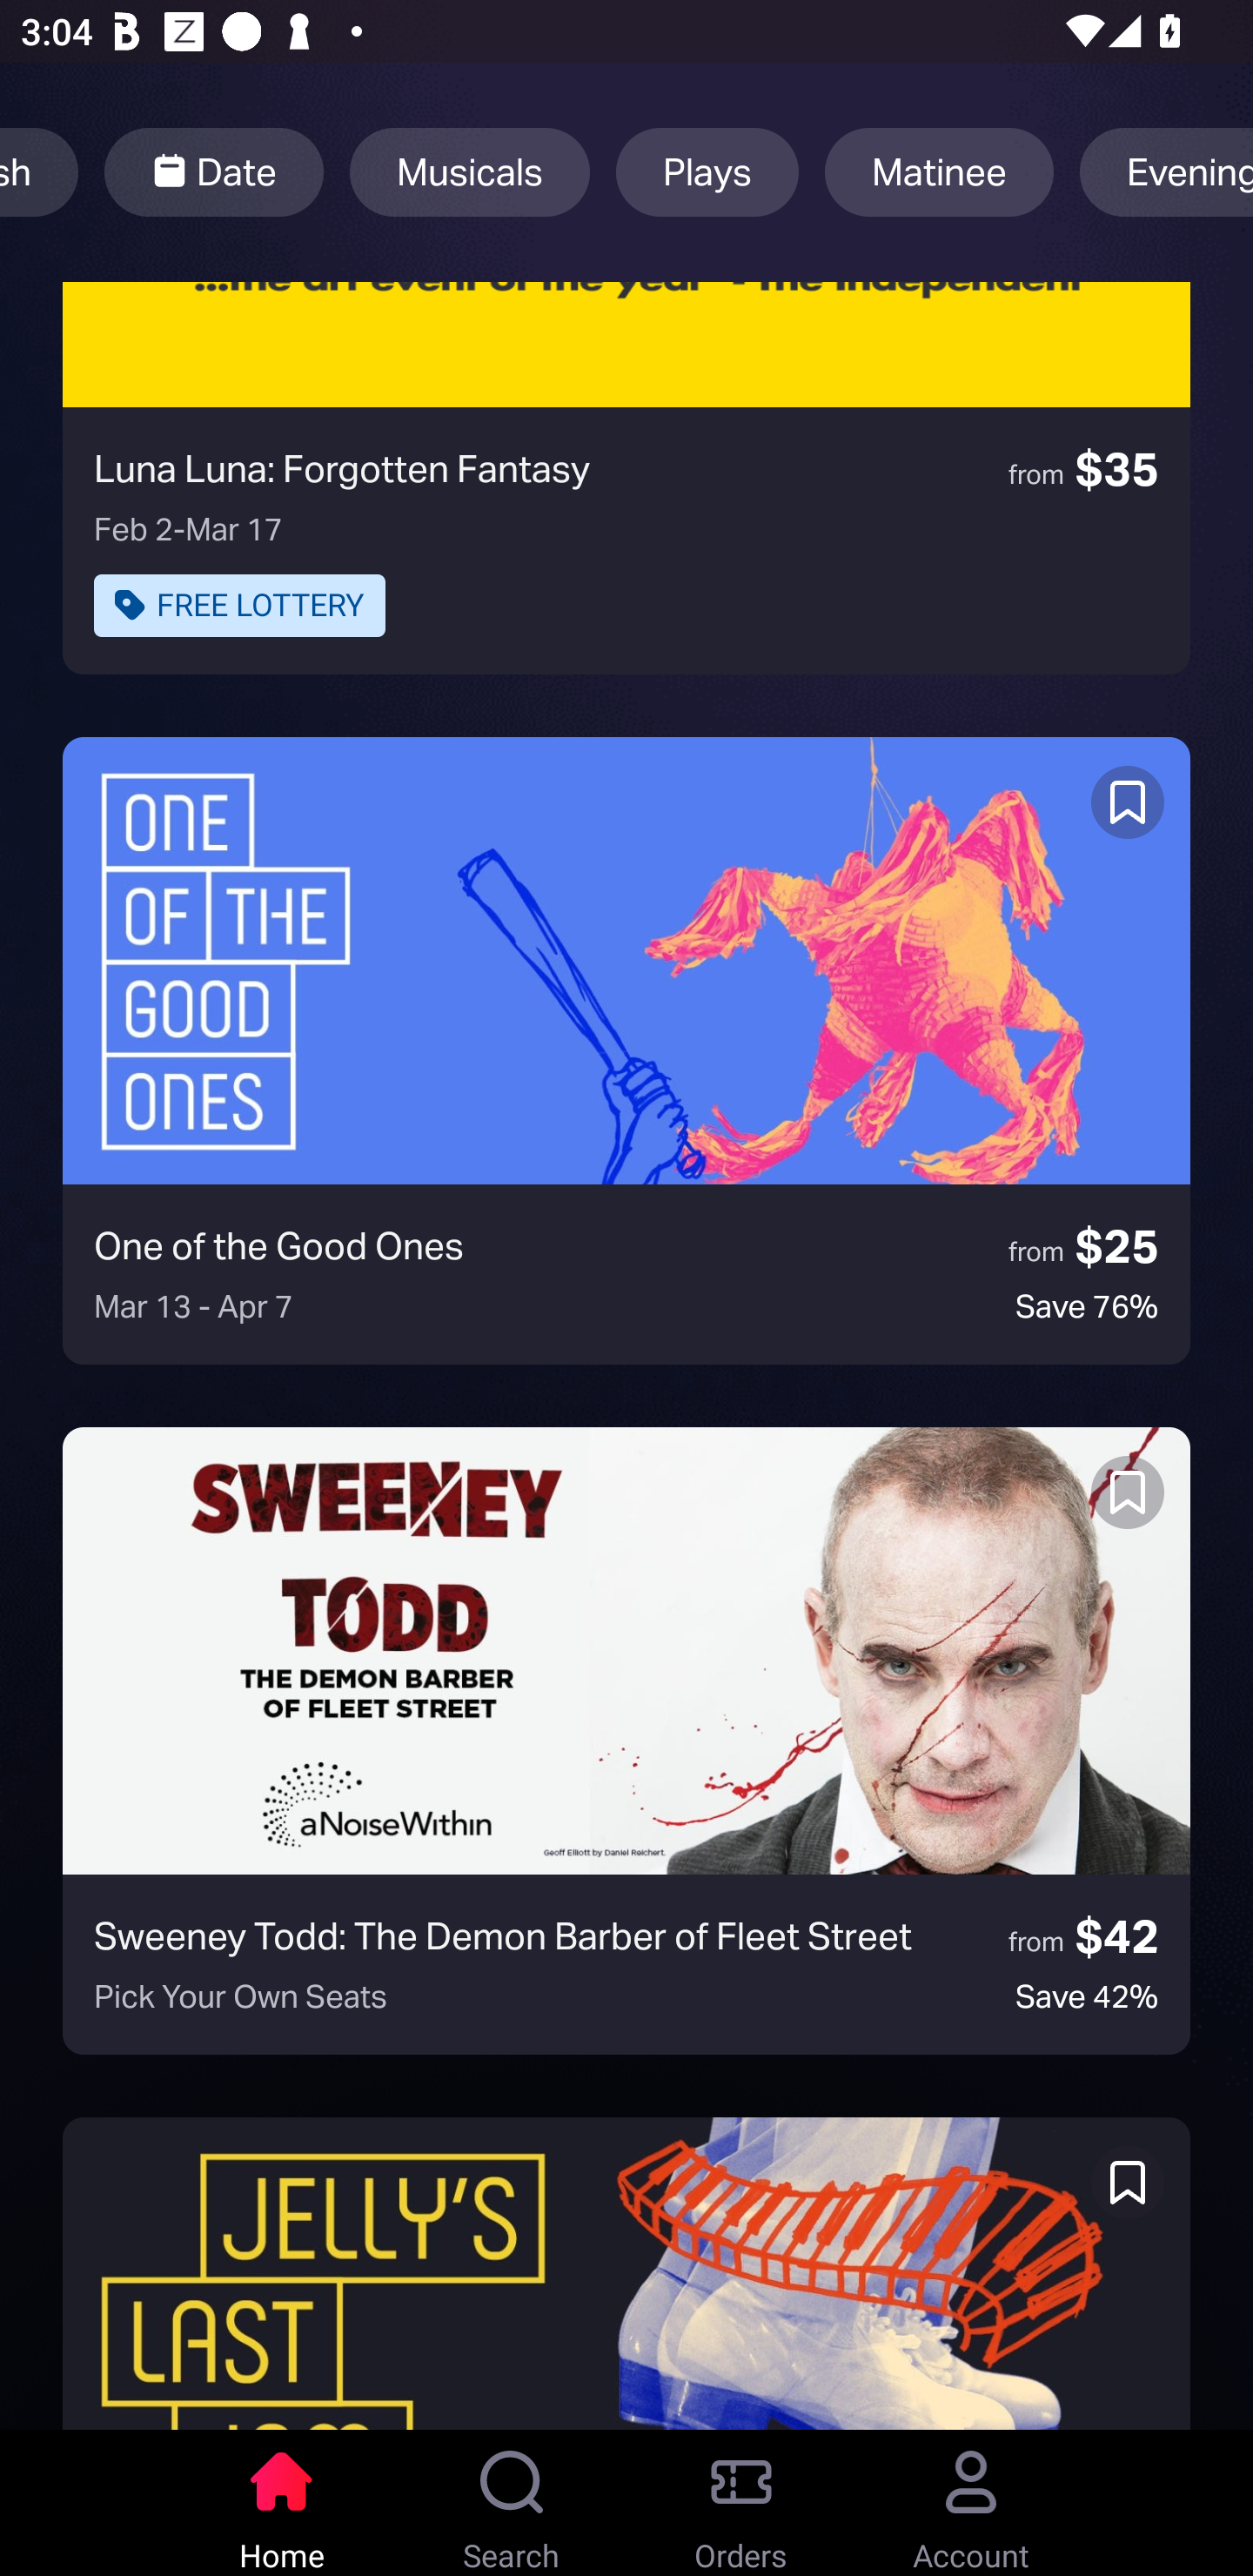  I want to click on Orders, so click(741, 2503).